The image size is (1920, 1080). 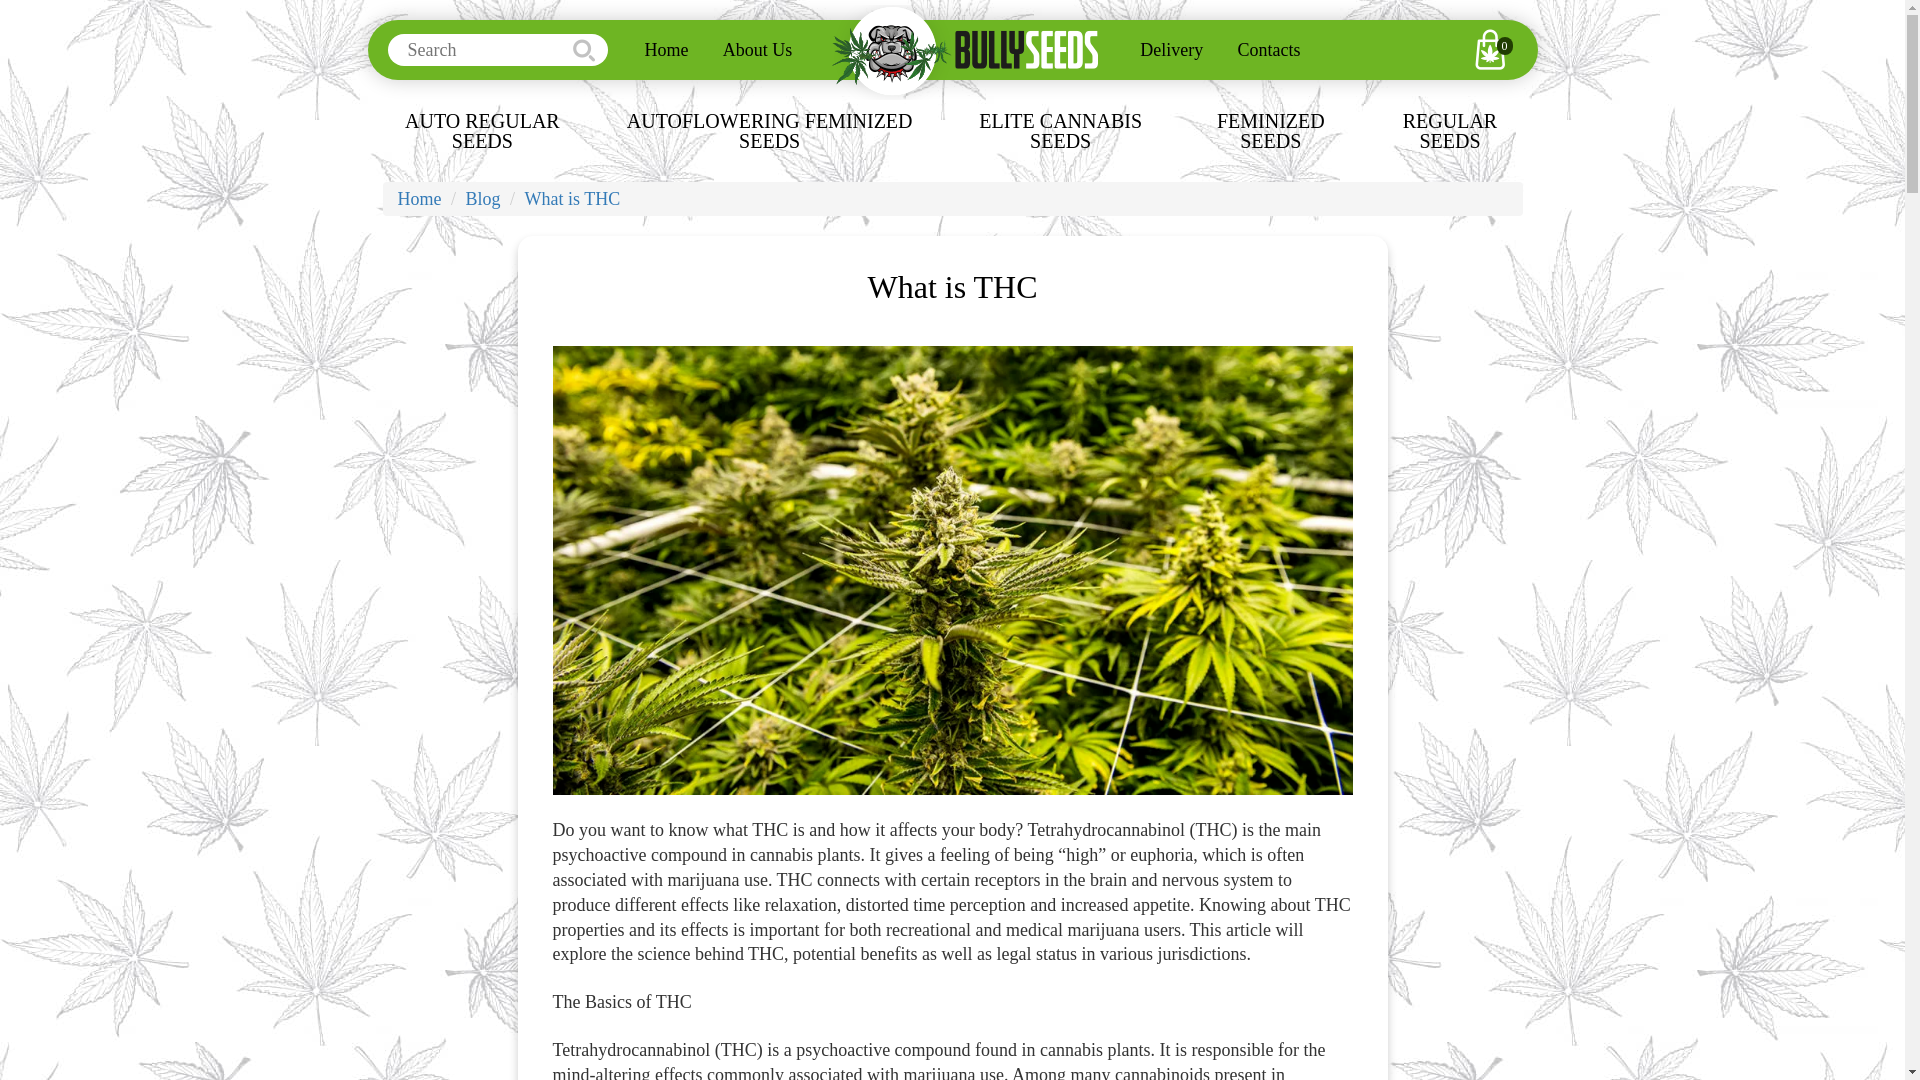 What do you see at coordinates (768, 130) in the screenshot?
I see `AUTOFLOWERING FEMINIZED SEEDS` at bounding box center [768, 130].